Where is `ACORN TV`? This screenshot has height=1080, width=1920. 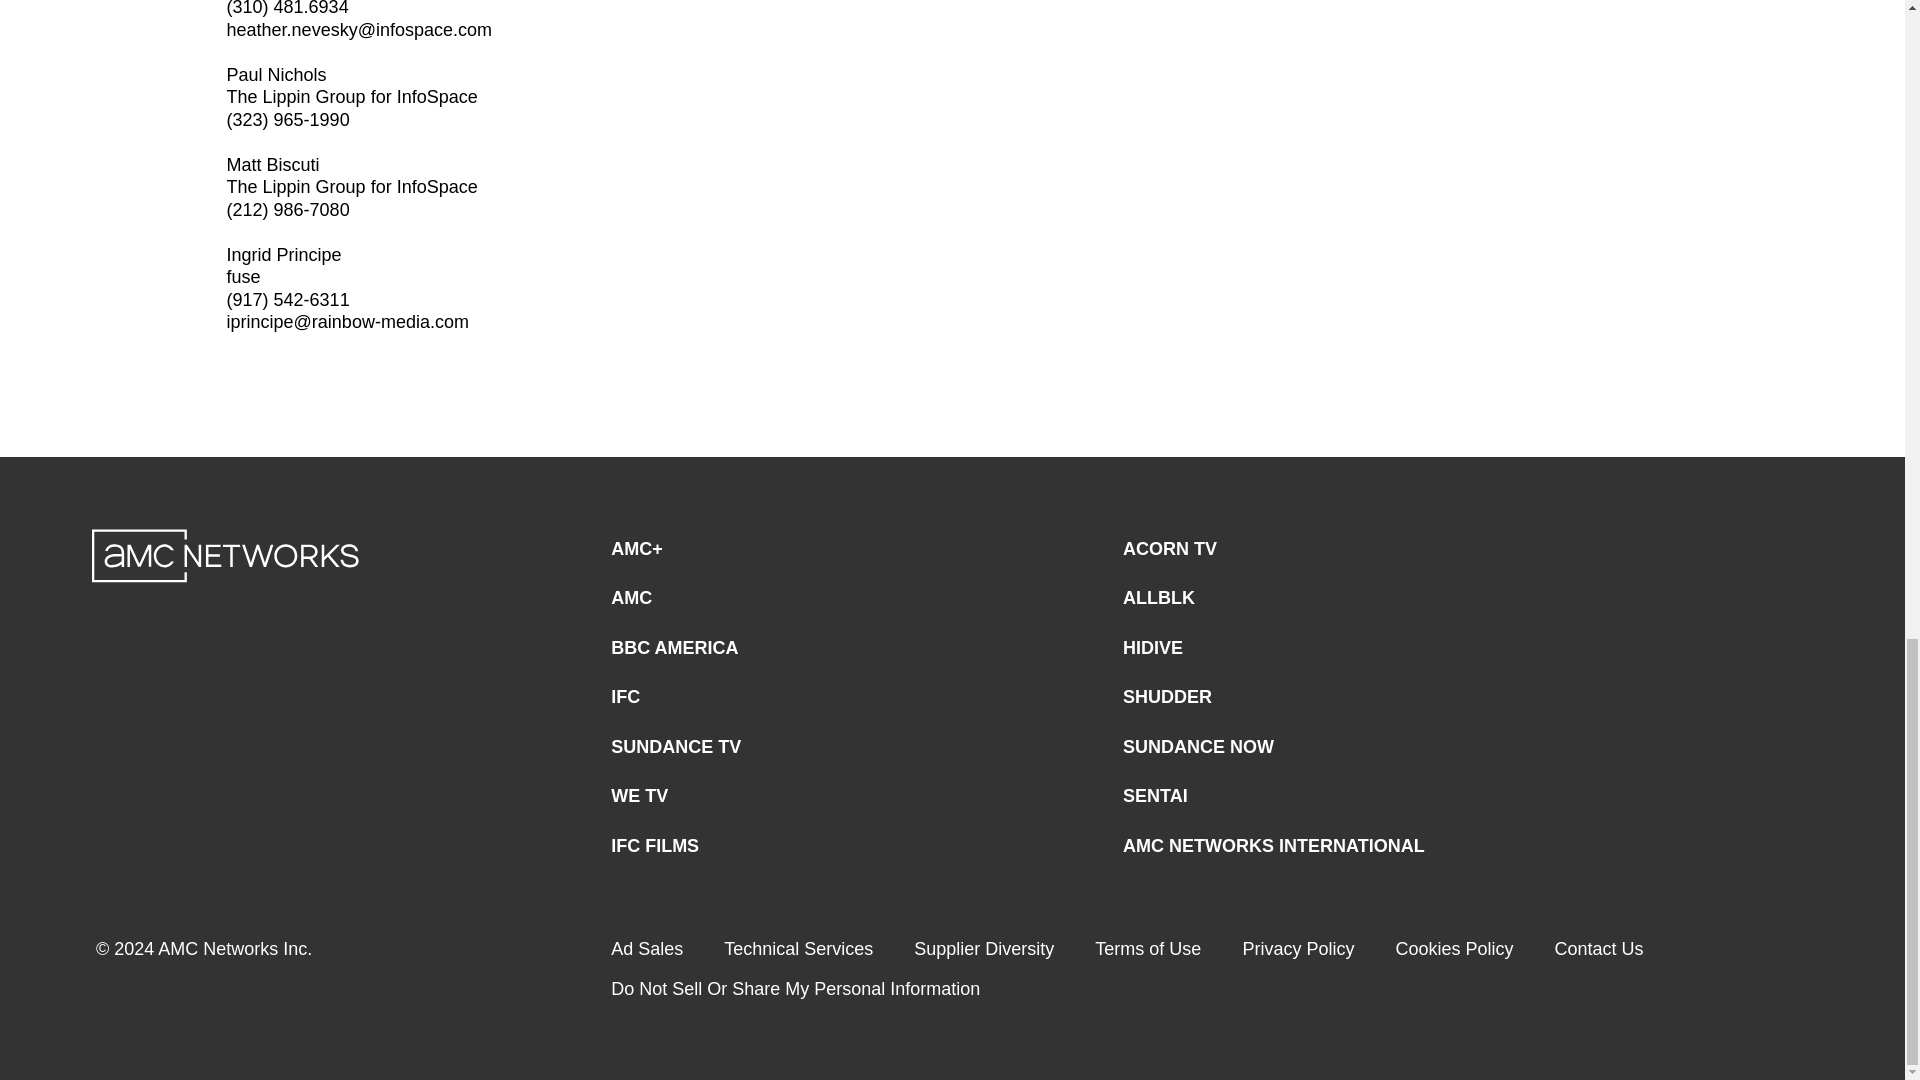 ACORN TV is located at coordinates (1170, 550).